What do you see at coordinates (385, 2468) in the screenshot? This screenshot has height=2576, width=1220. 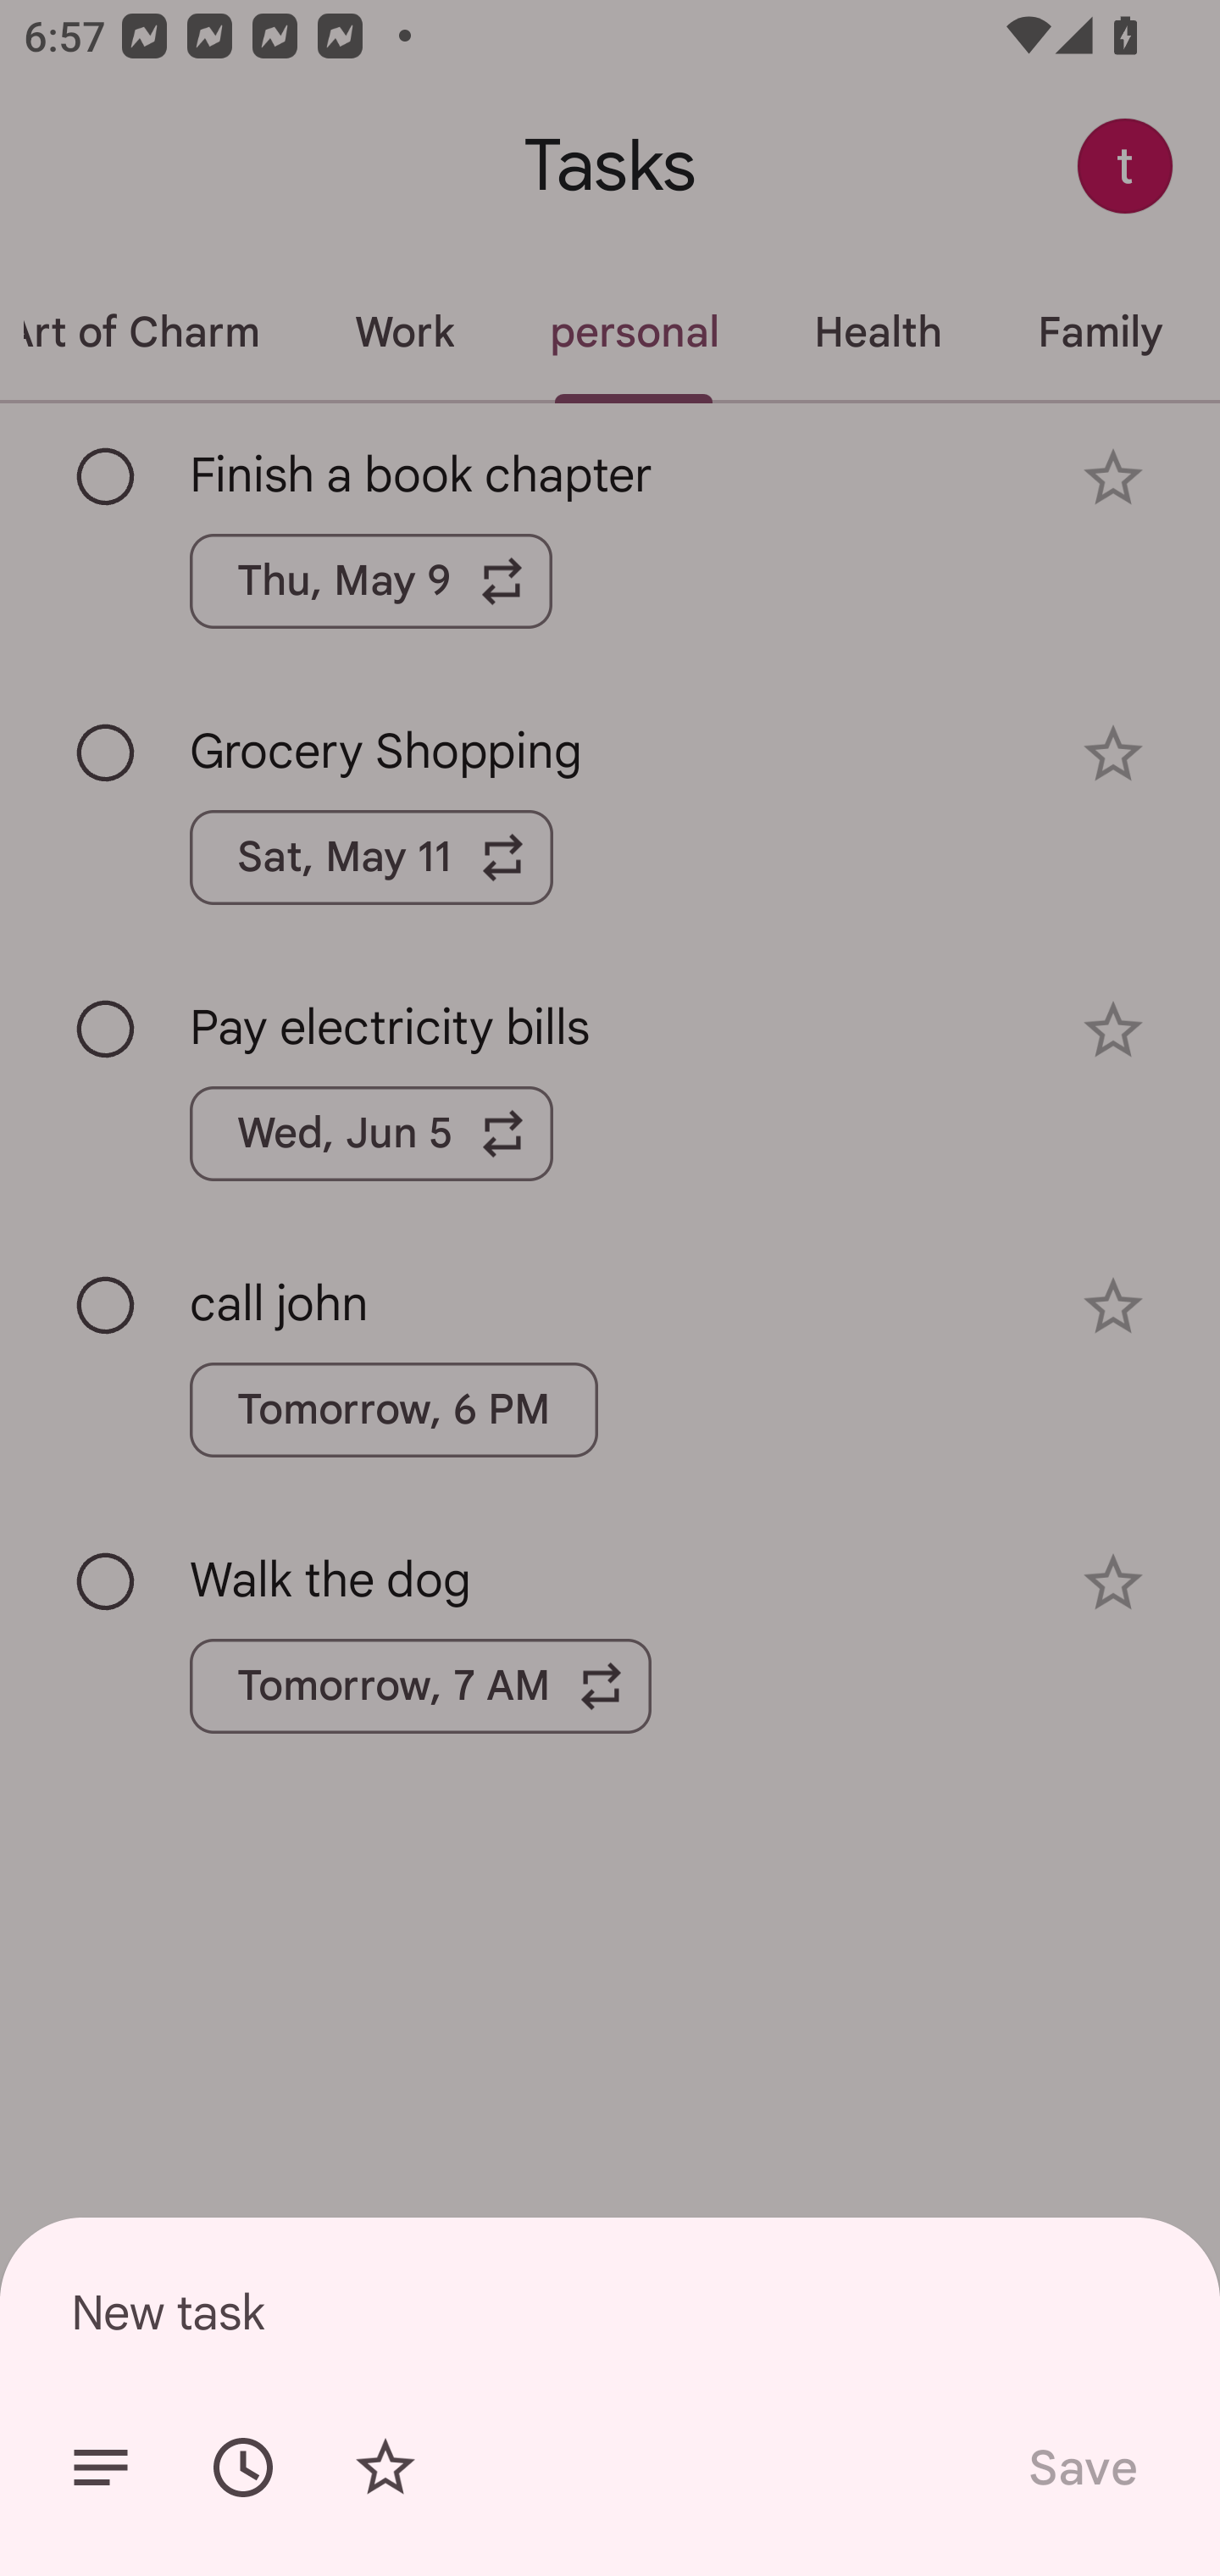 I see `Add star` at bounding box center [385, 2468].